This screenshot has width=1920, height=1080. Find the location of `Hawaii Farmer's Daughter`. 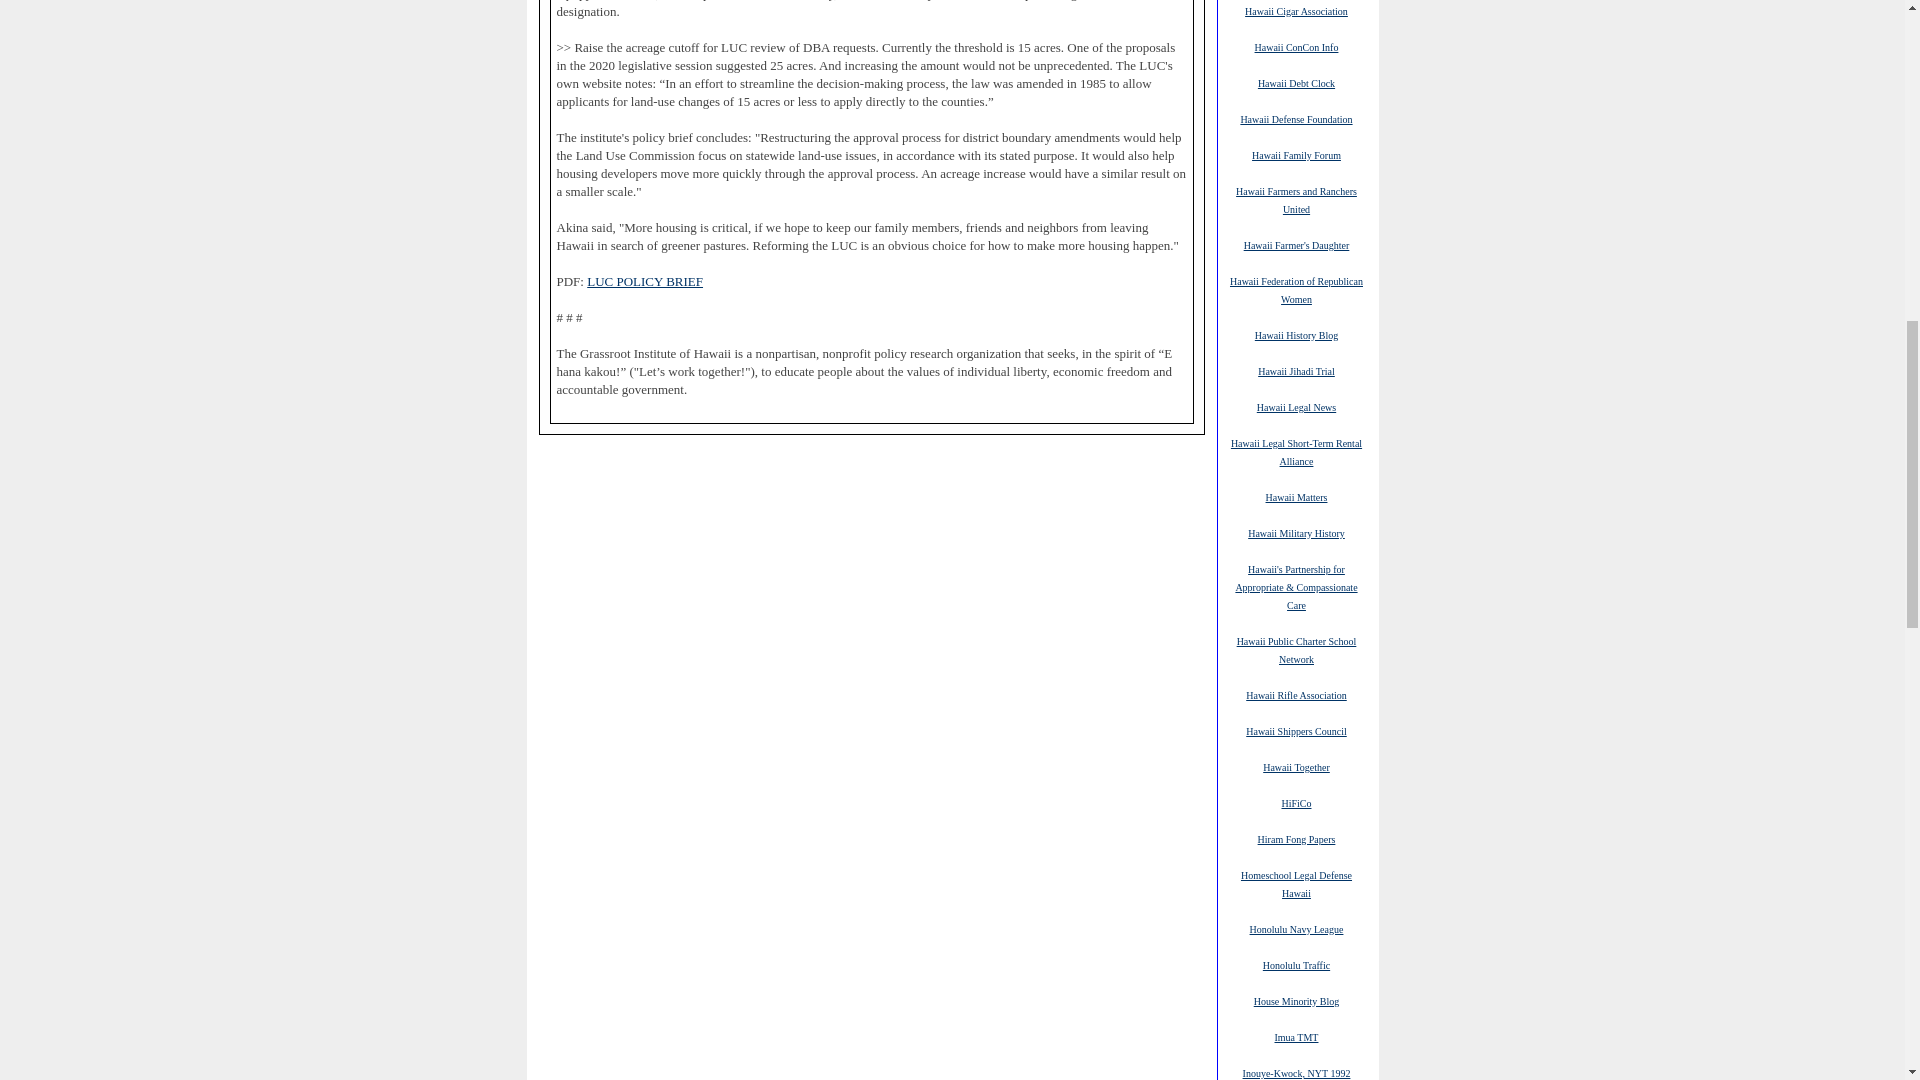

Hawaii Farmer's Daughter is located at coordinates (1296, 244).